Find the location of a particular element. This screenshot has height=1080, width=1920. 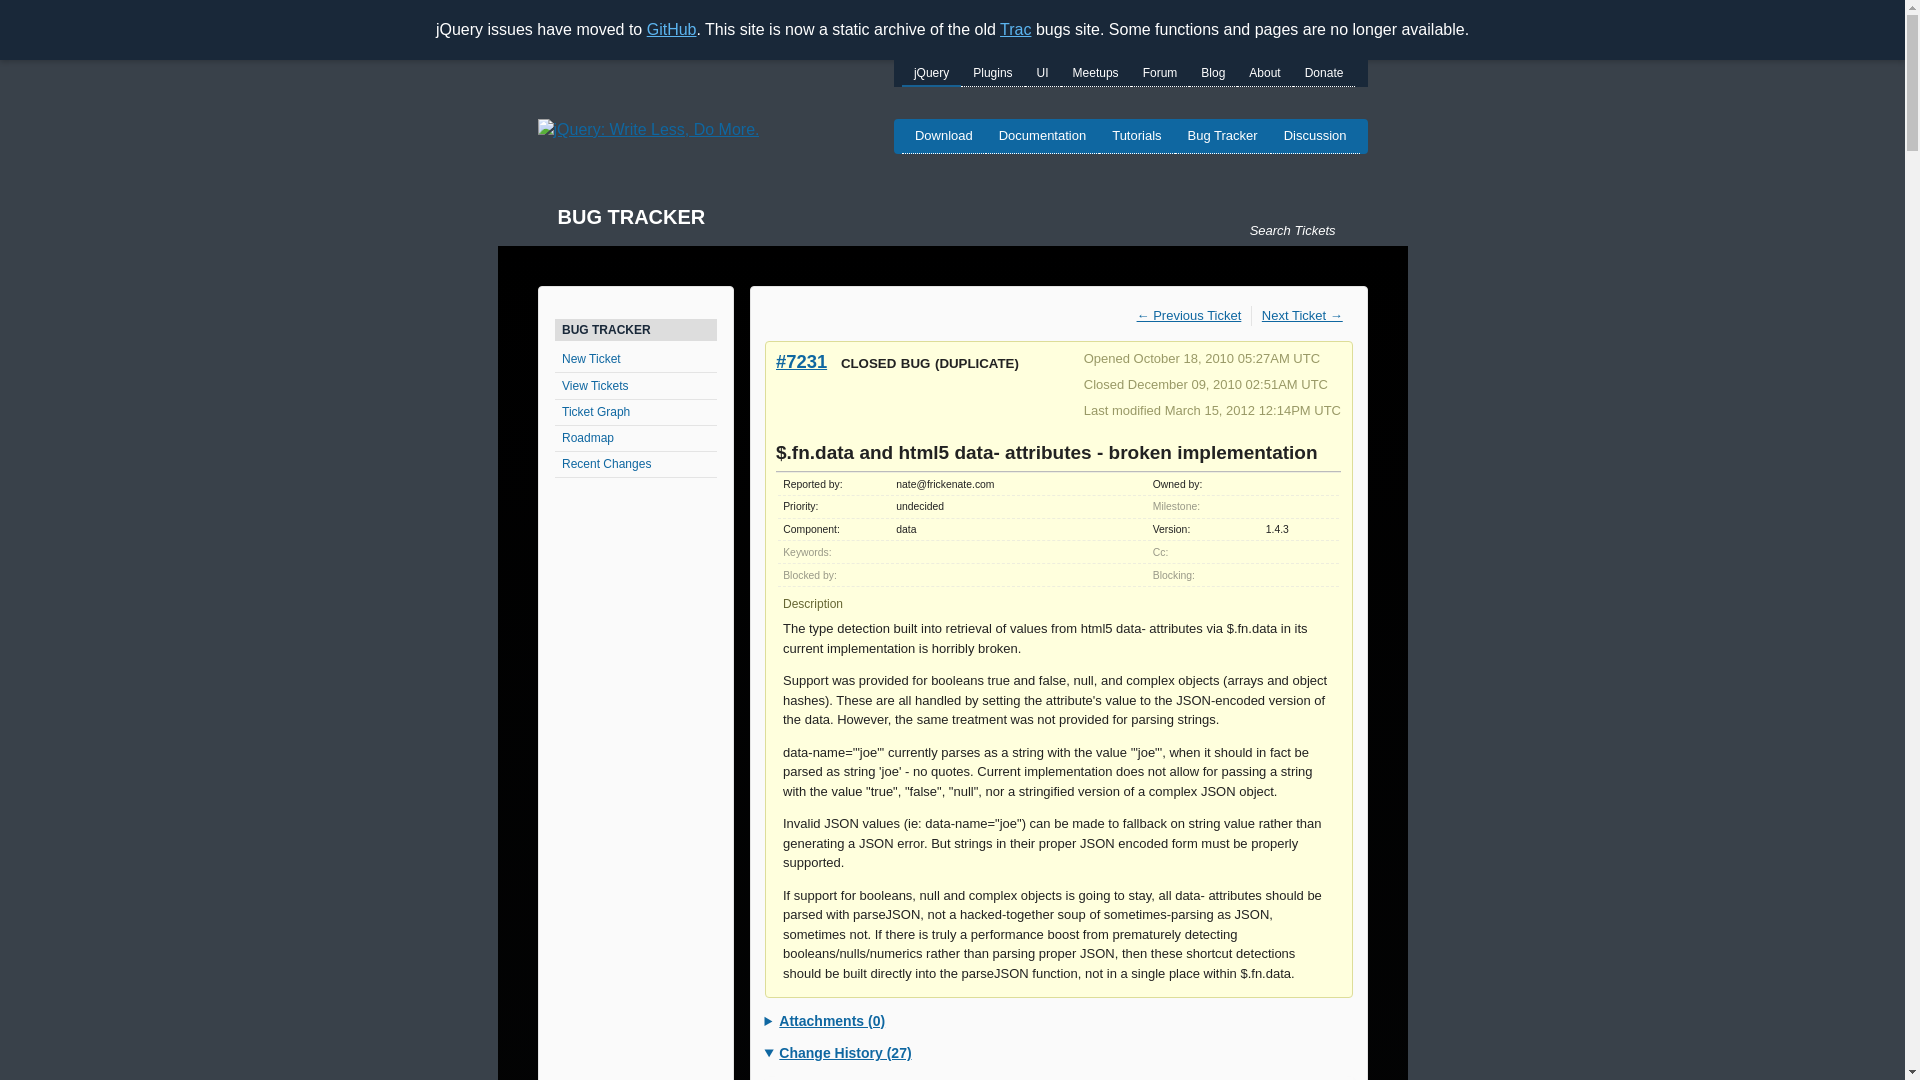

Documentation is located at coordinates (1042, 136).